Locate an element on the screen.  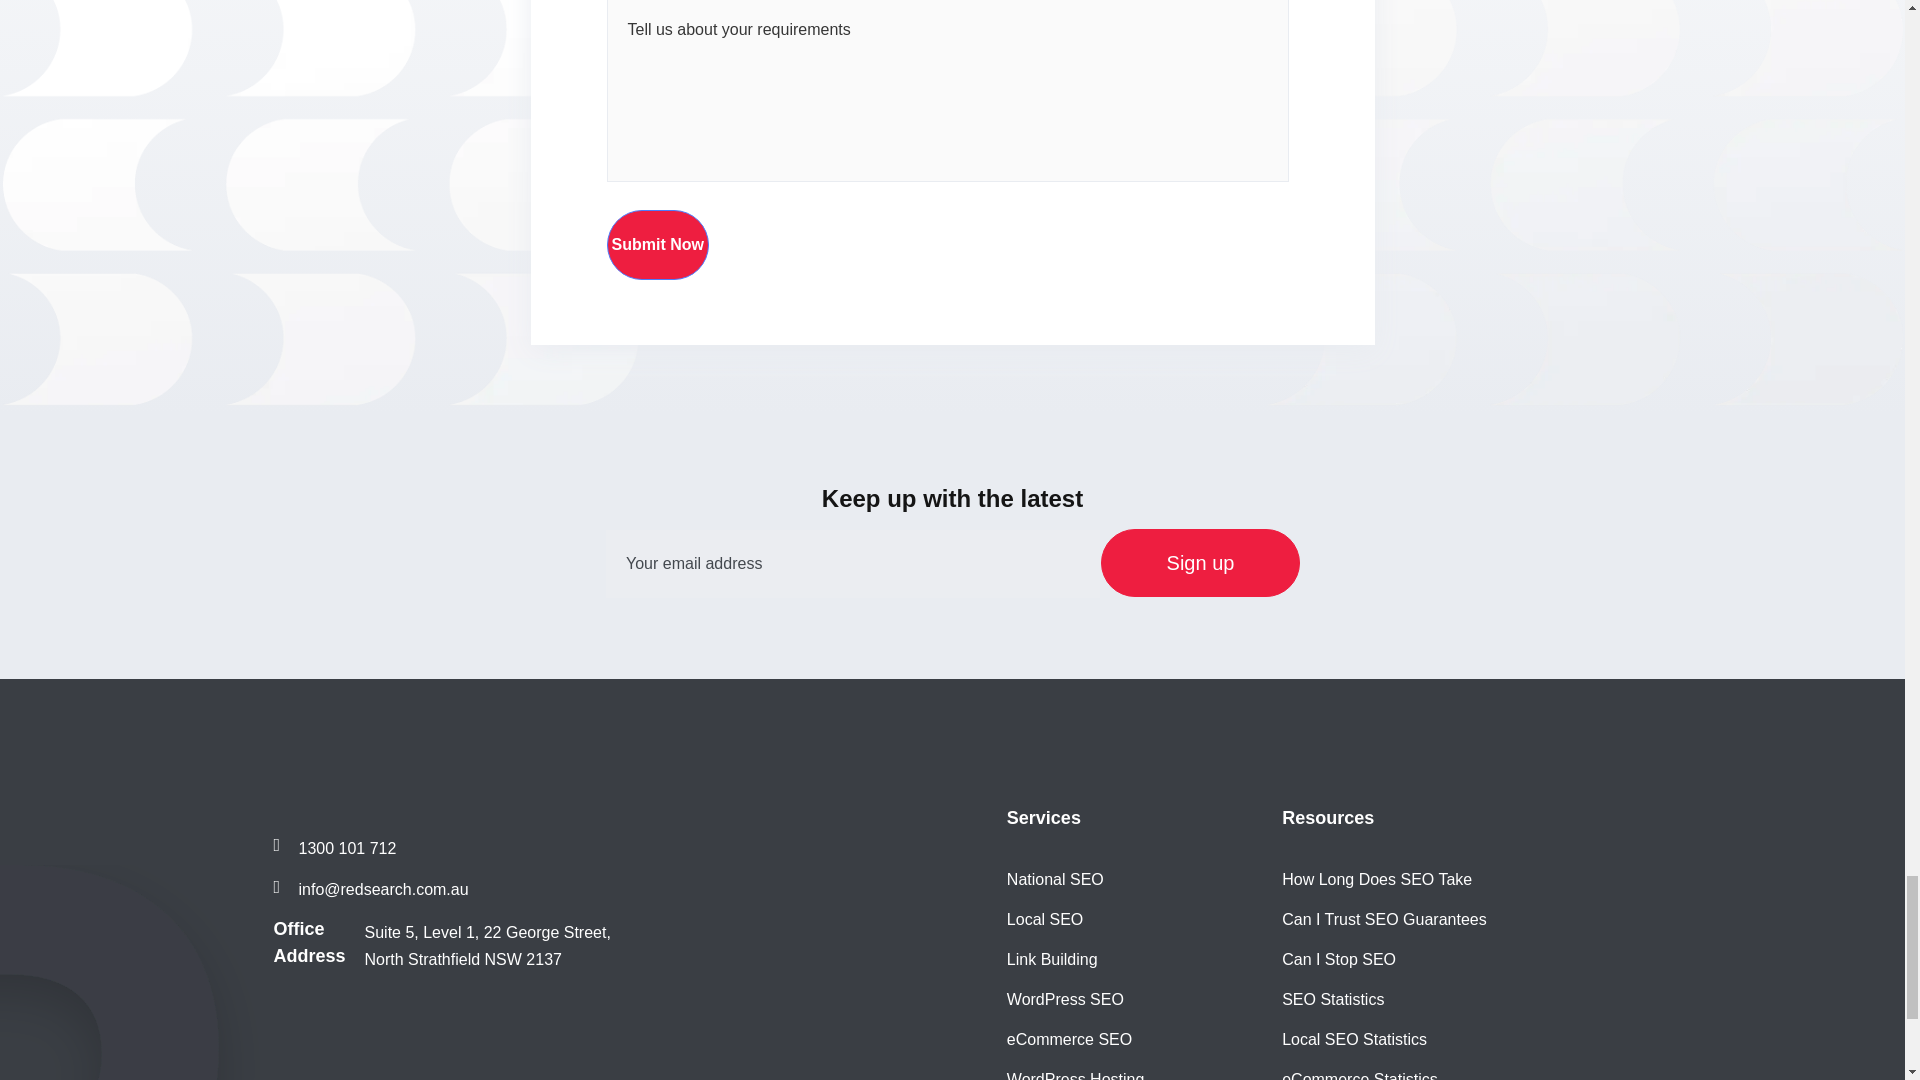
Submit Now is located at coordinates (657, 244).